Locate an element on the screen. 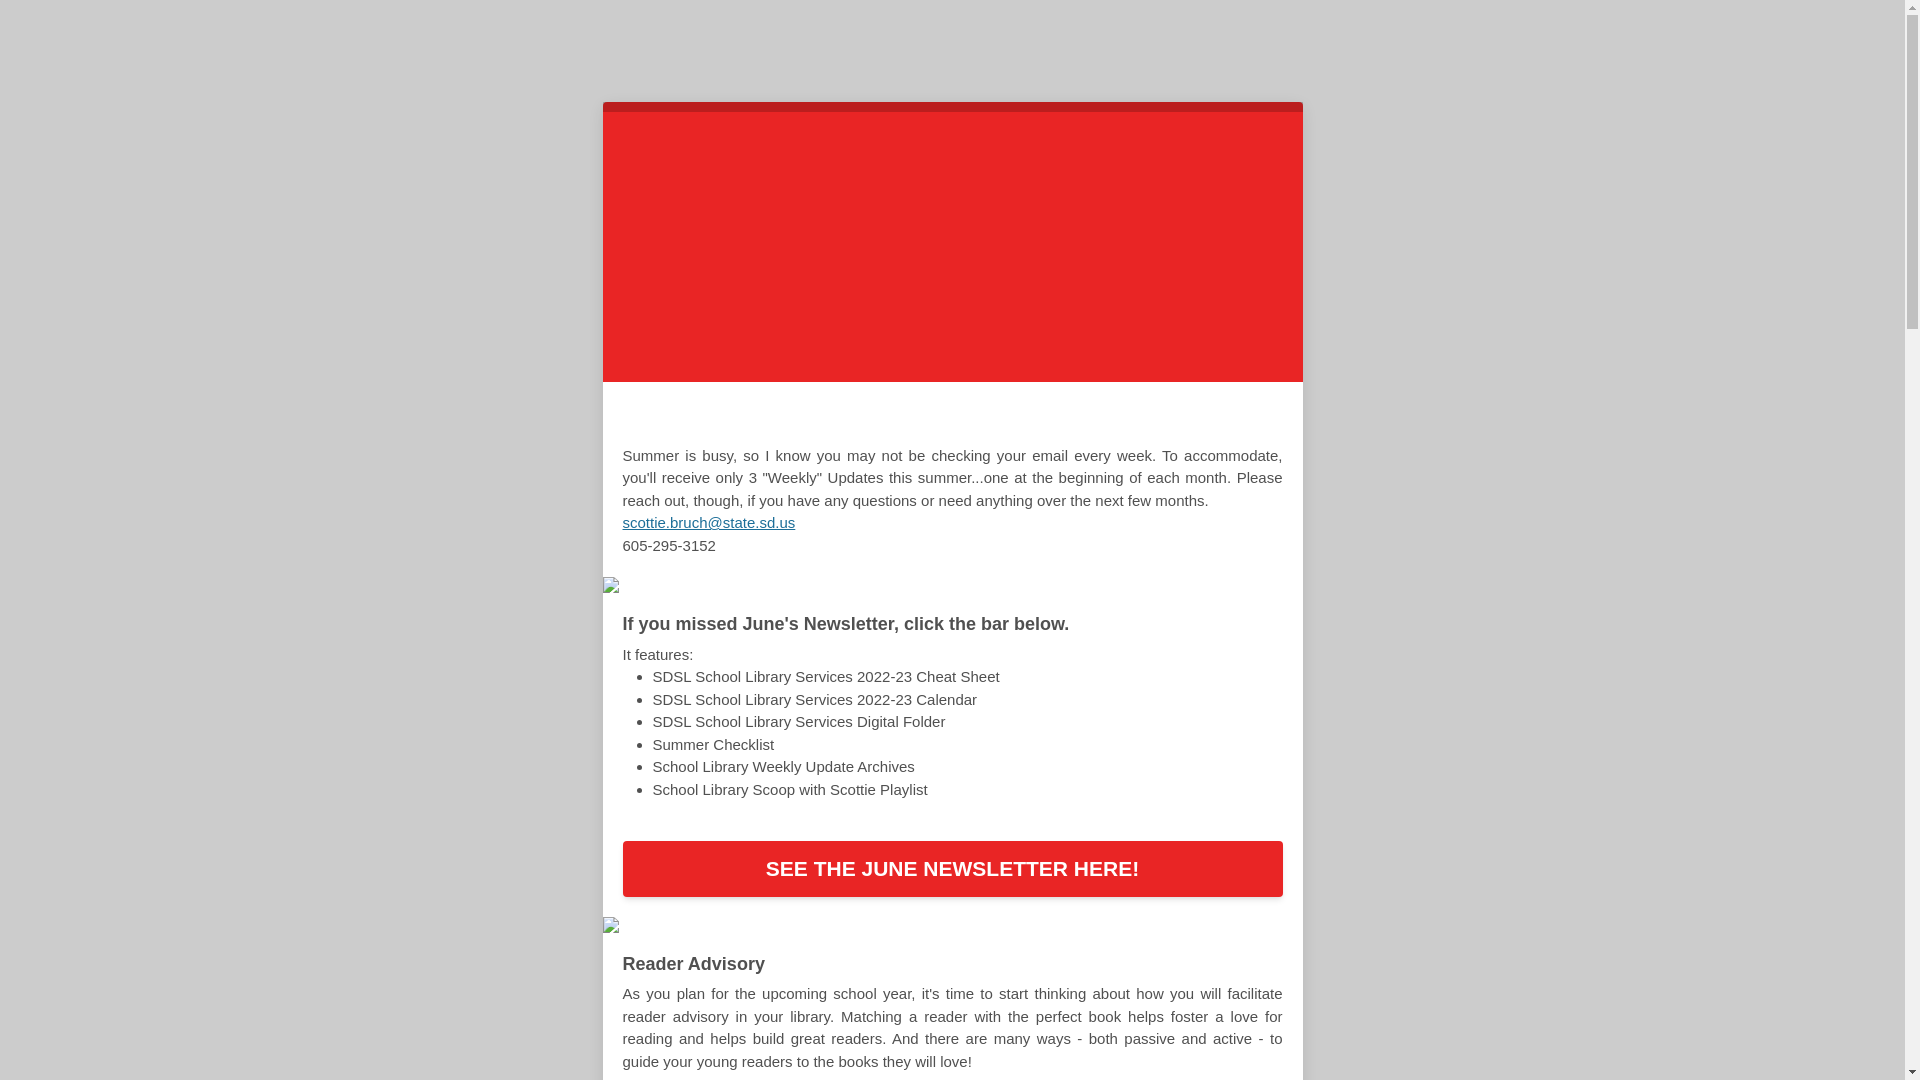  SEE THE JUNE NEWSLETTER HERE! is located at coordinates (952, 869).